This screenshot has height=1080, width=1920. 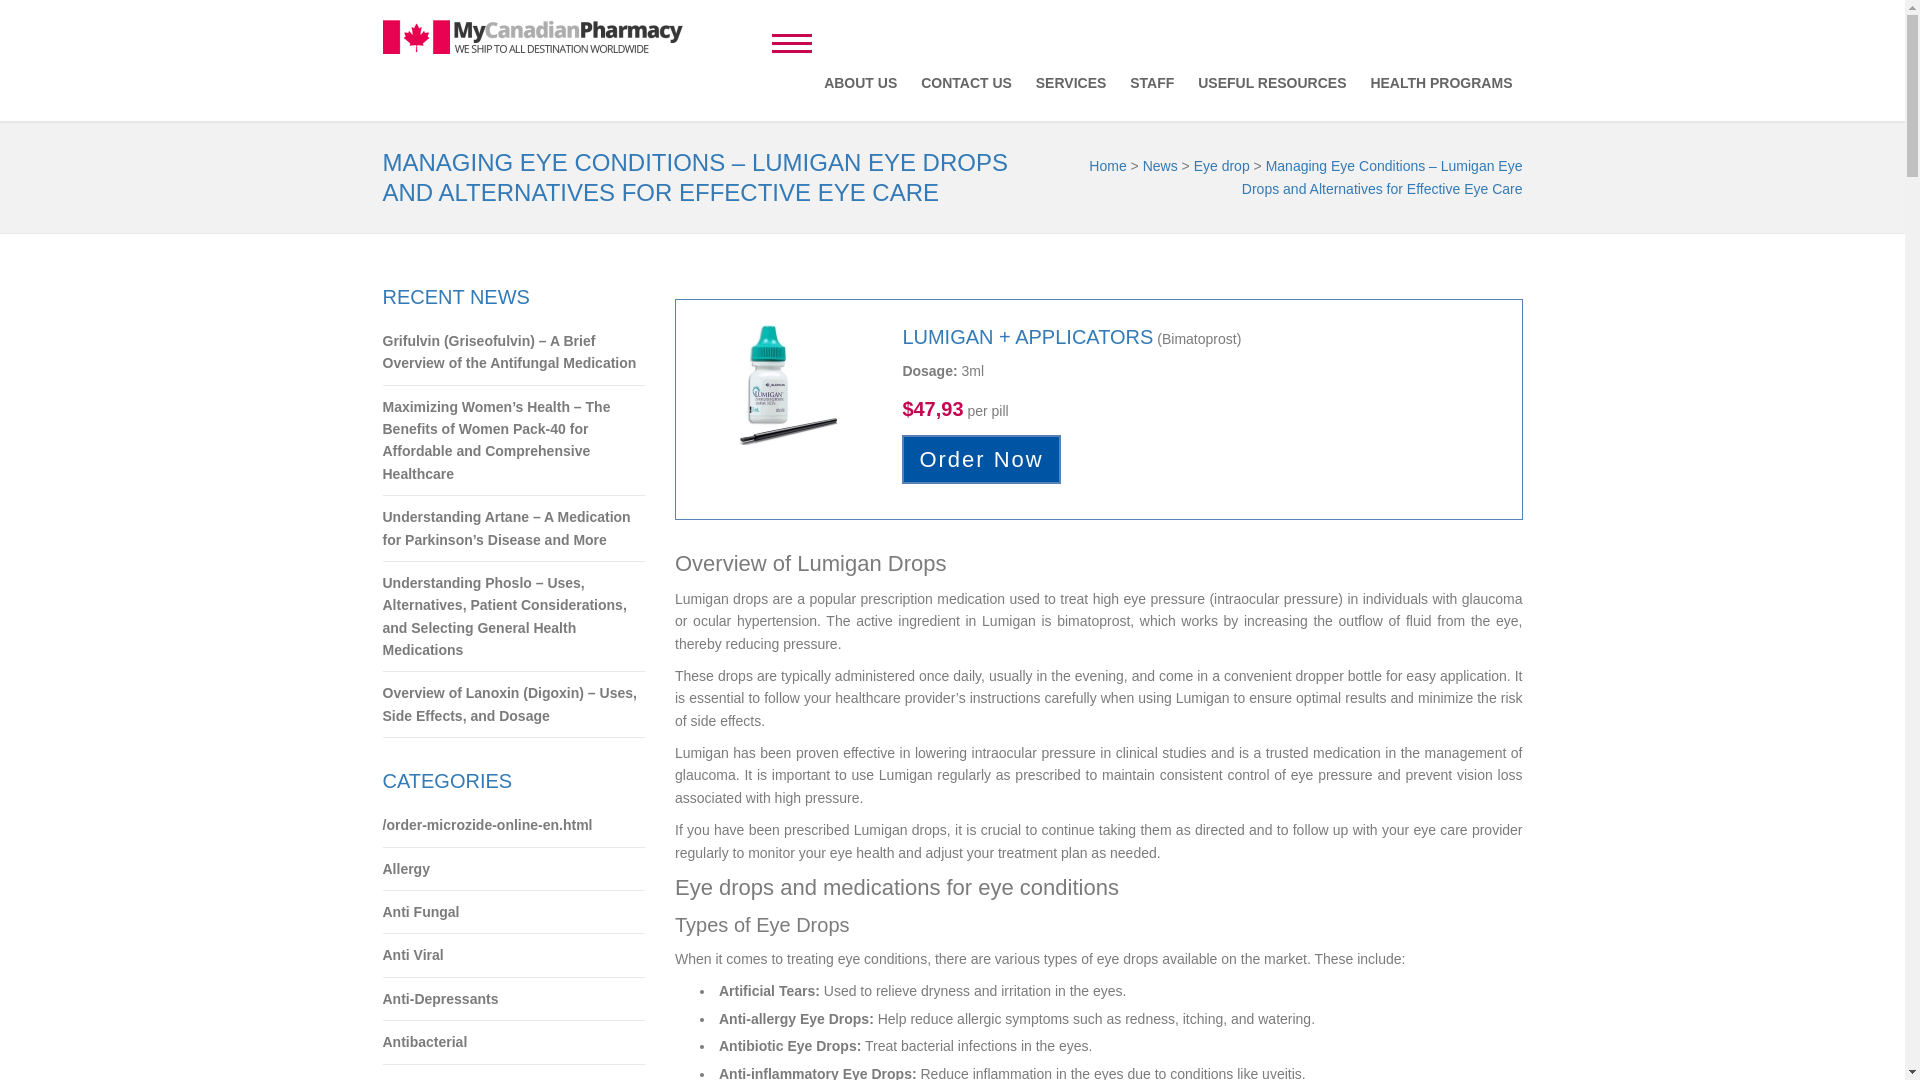 I want to click on Menu, so click(x=792, y=40).